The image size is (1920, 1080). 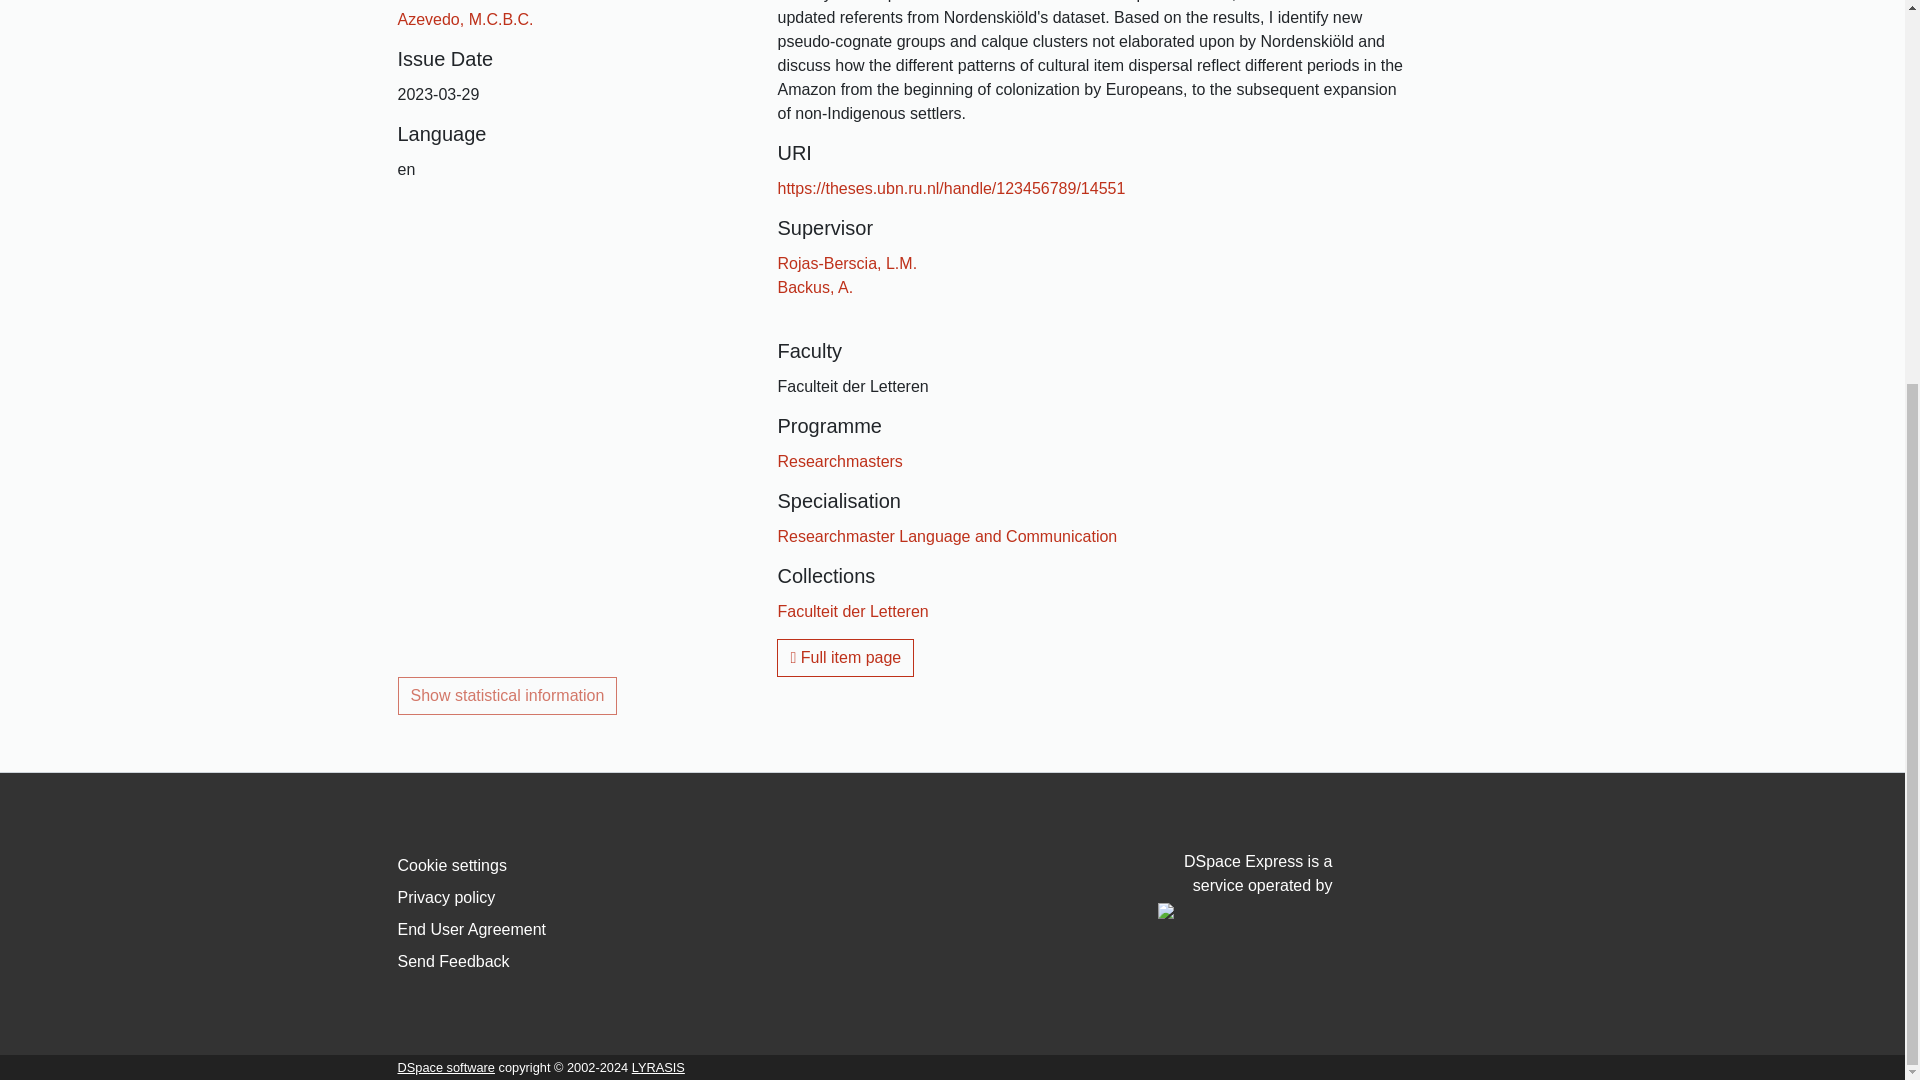 I want to click on LYRASIS, so click(x=658, y=1066).